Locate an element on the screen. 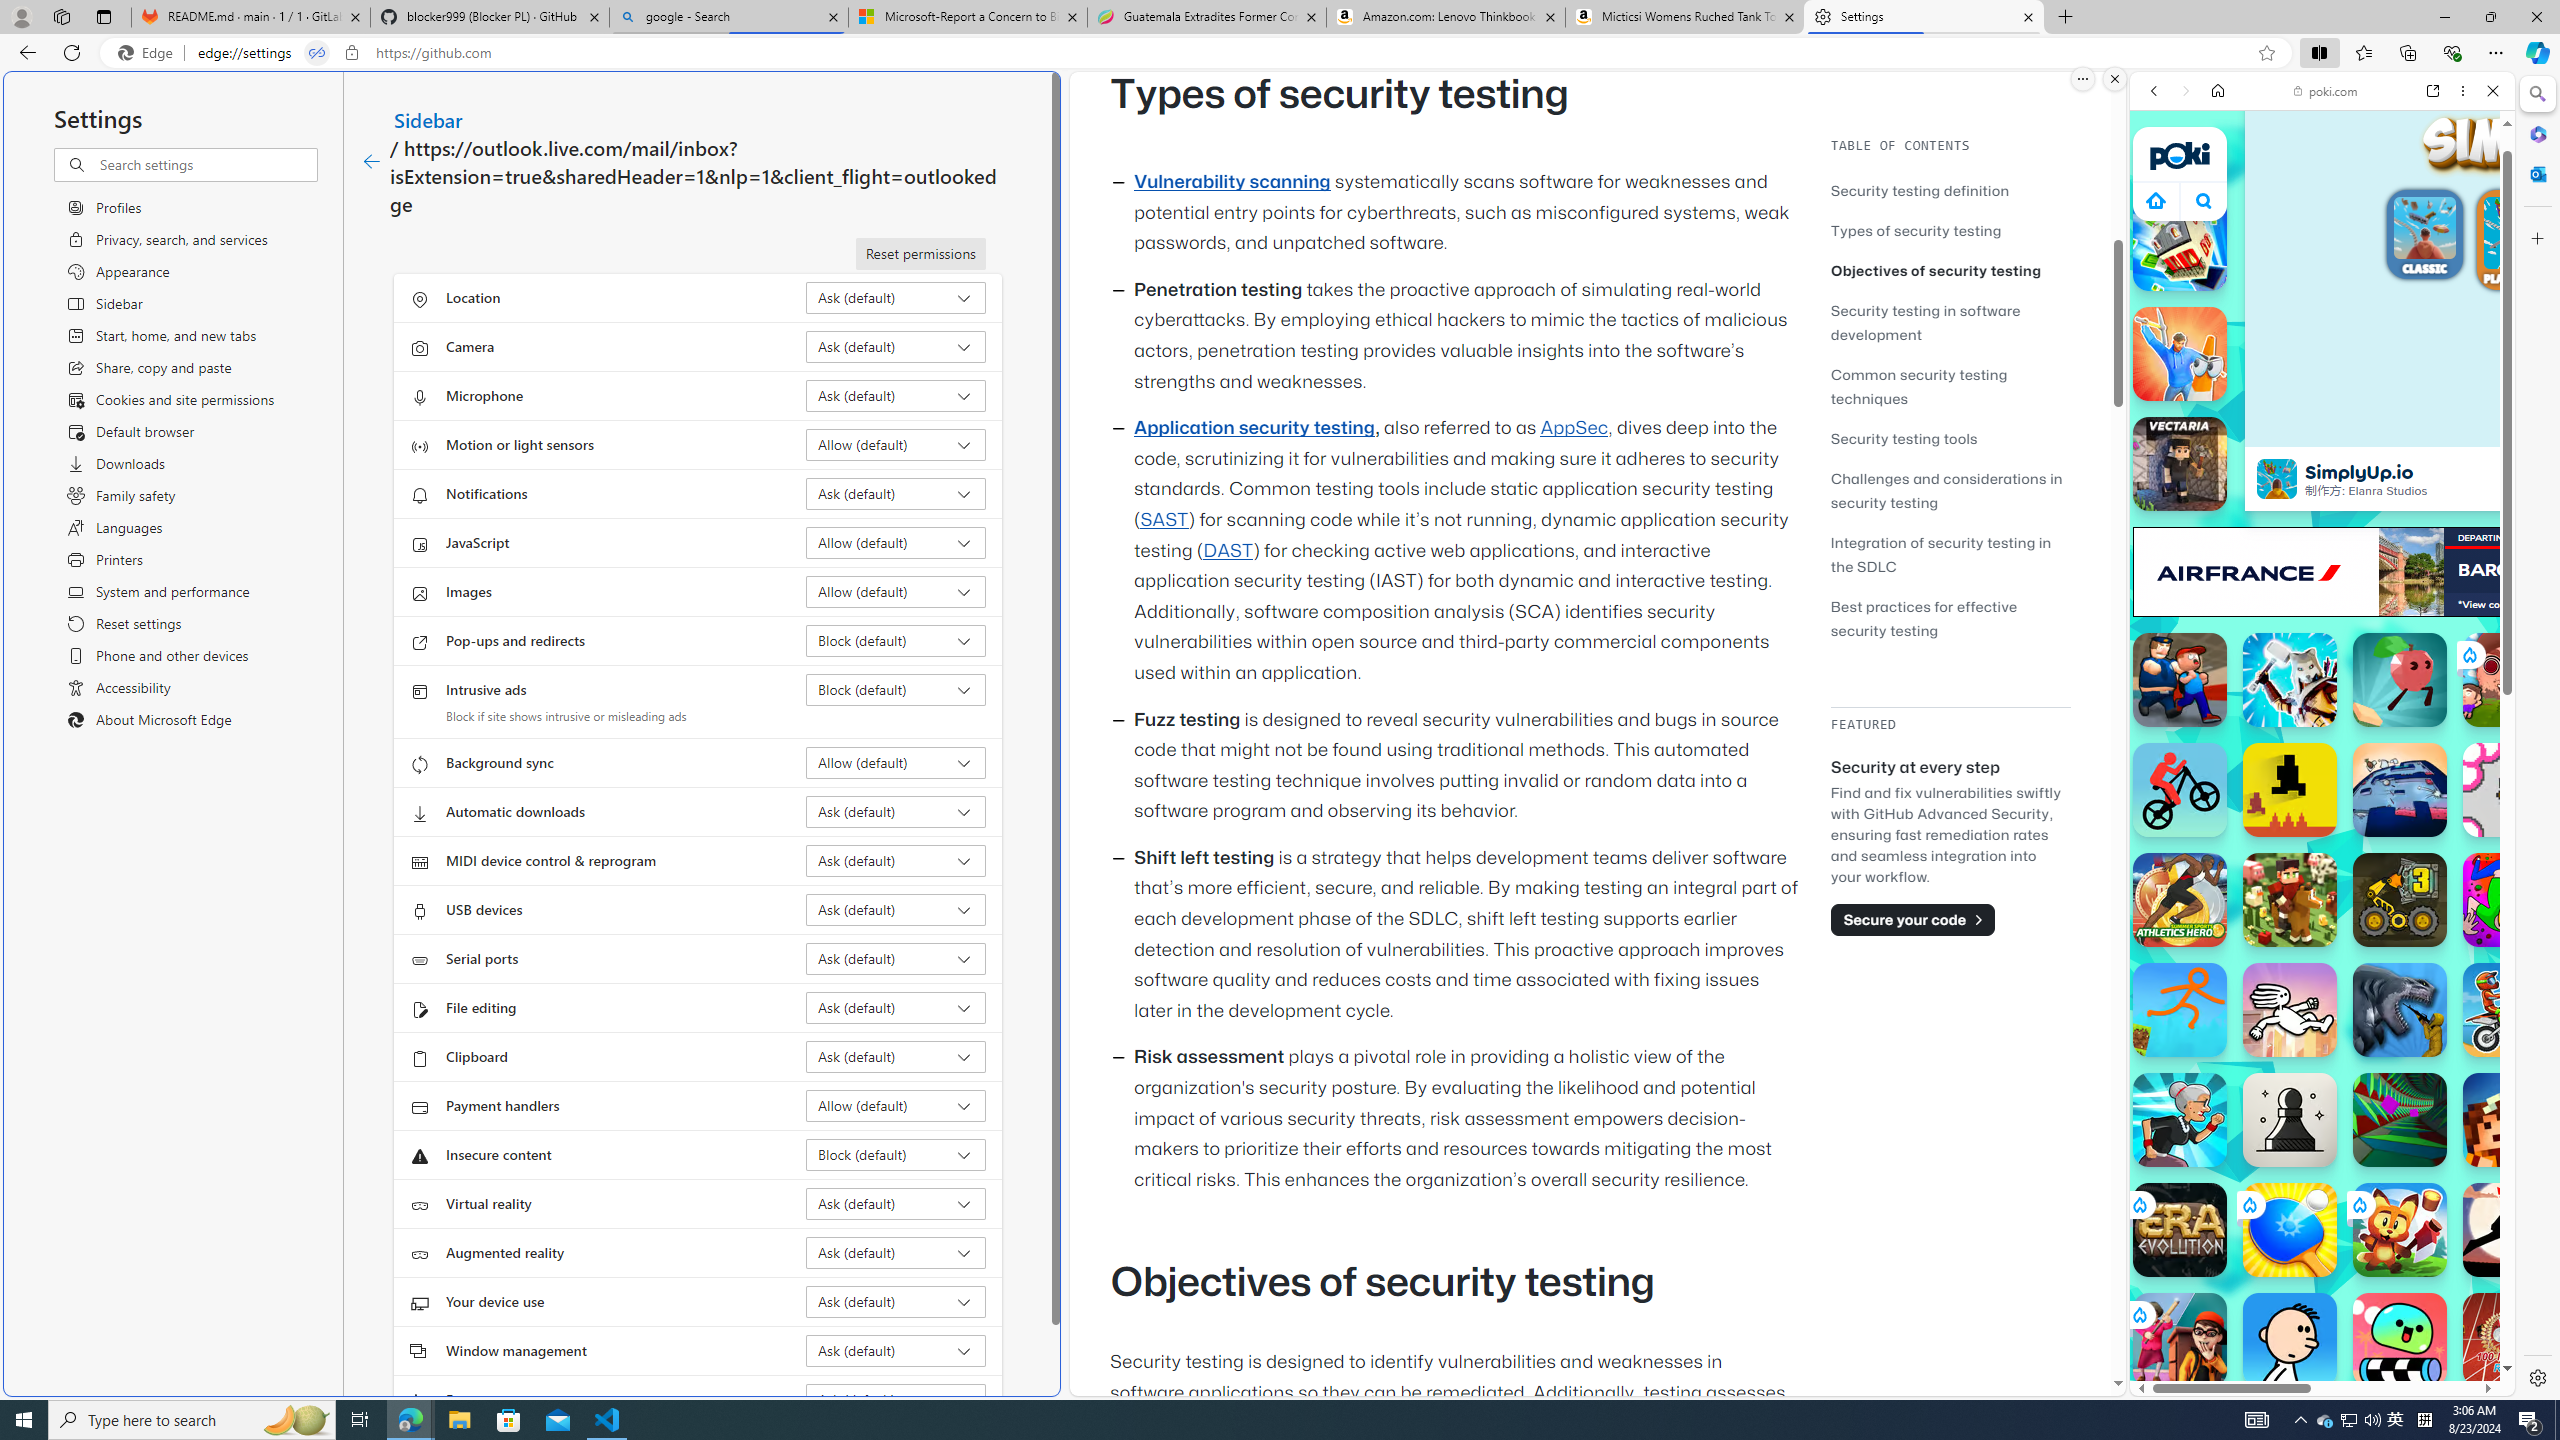 The image size is (2560, 1440). Tabs in split screen is located at coordinates (317, 53).